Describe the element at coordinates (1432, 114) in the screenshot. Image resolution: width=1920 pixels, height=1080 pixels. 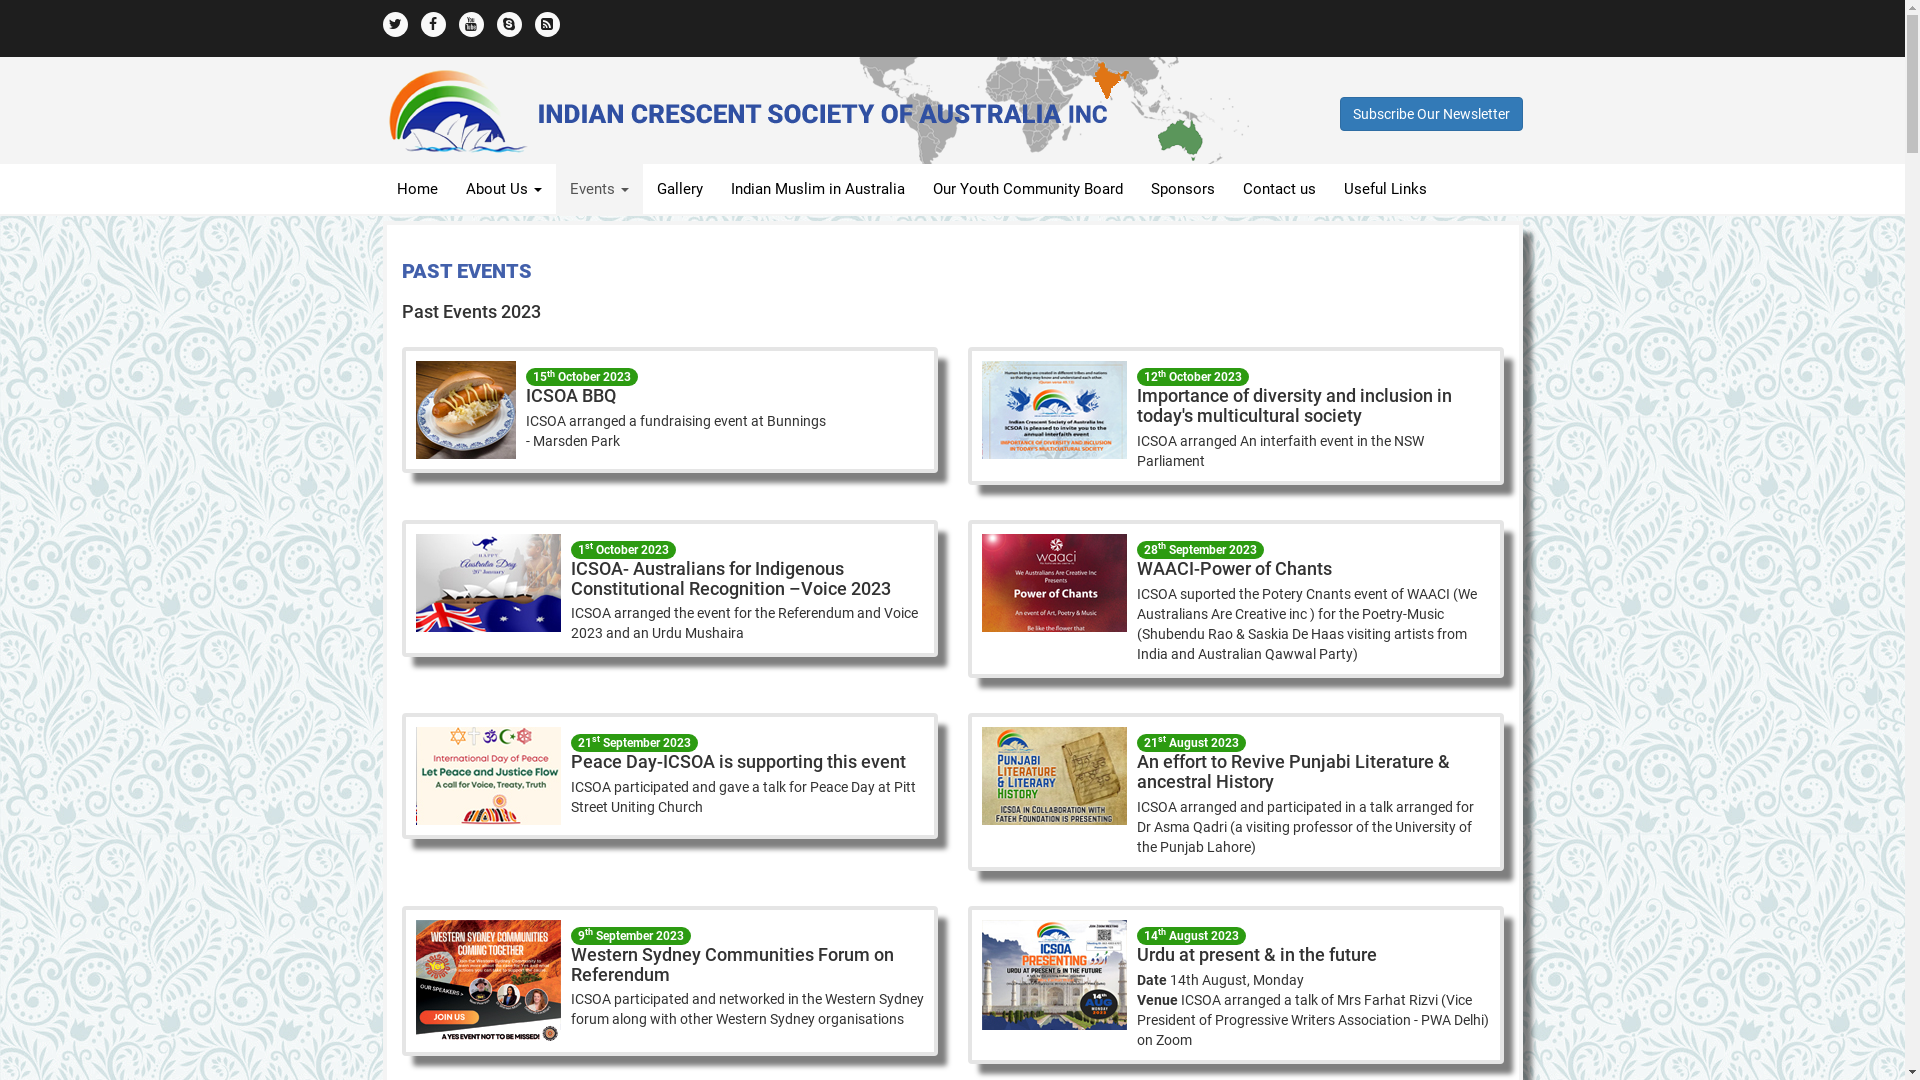
I see `Subscribe Our Newsletter` at that location.